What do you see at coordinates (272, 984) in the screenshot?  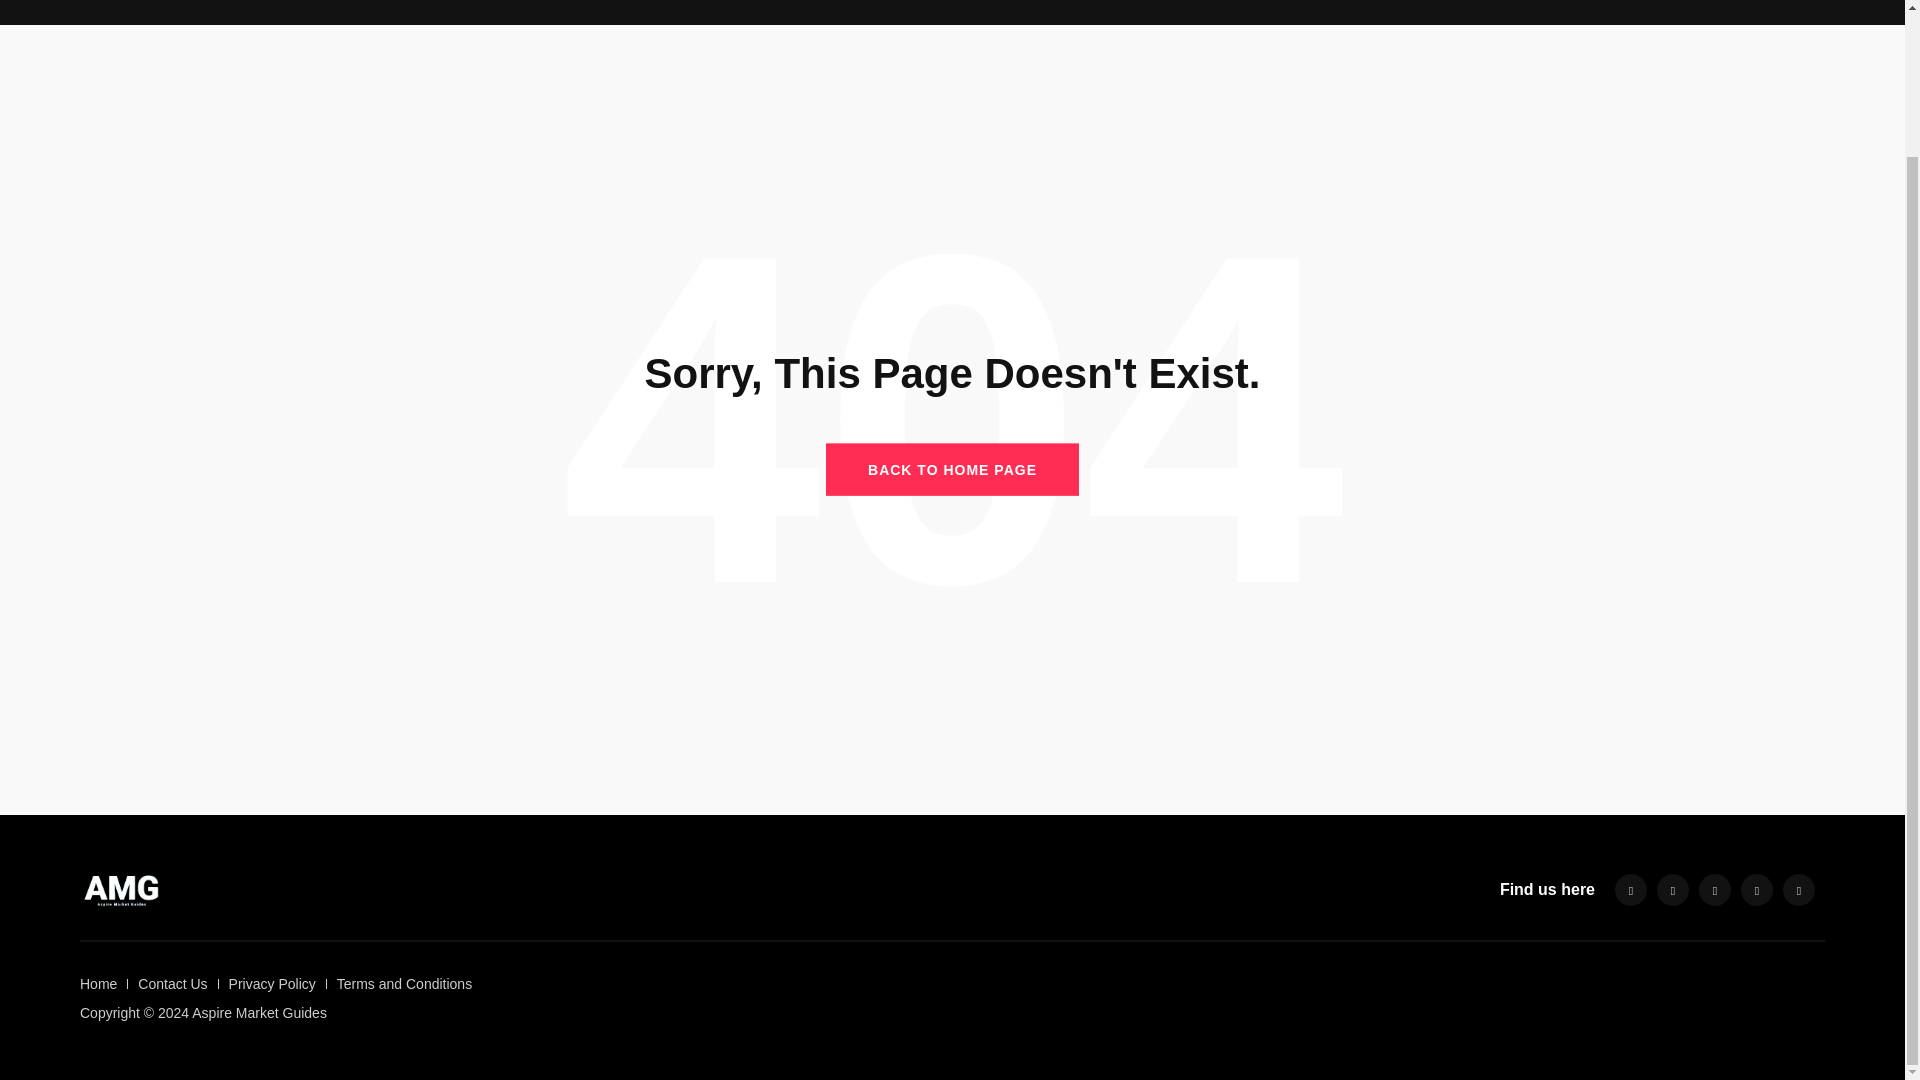 I see `Privacy Policy` at bounding box center [272, 984].